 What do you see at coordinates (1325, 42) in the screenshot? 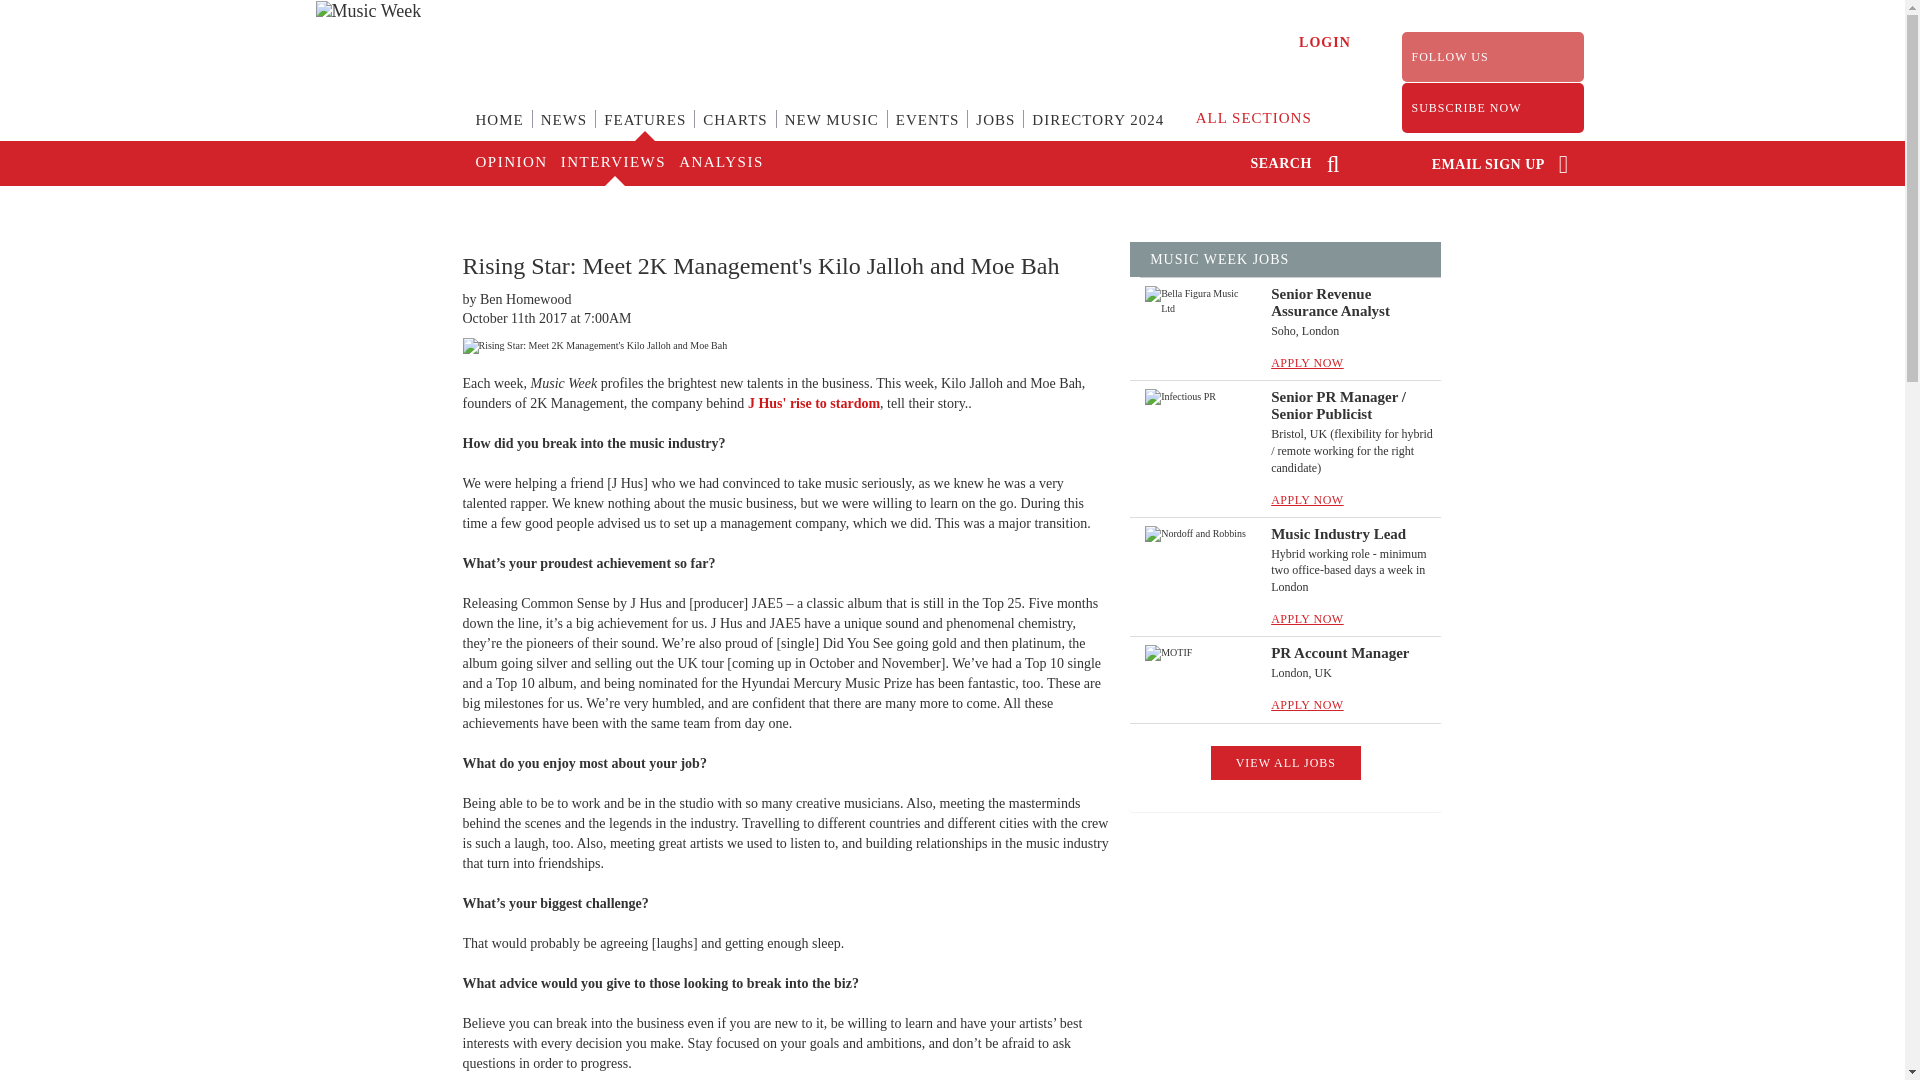
I see `LOGIN` at bounding box center [1325, 42].